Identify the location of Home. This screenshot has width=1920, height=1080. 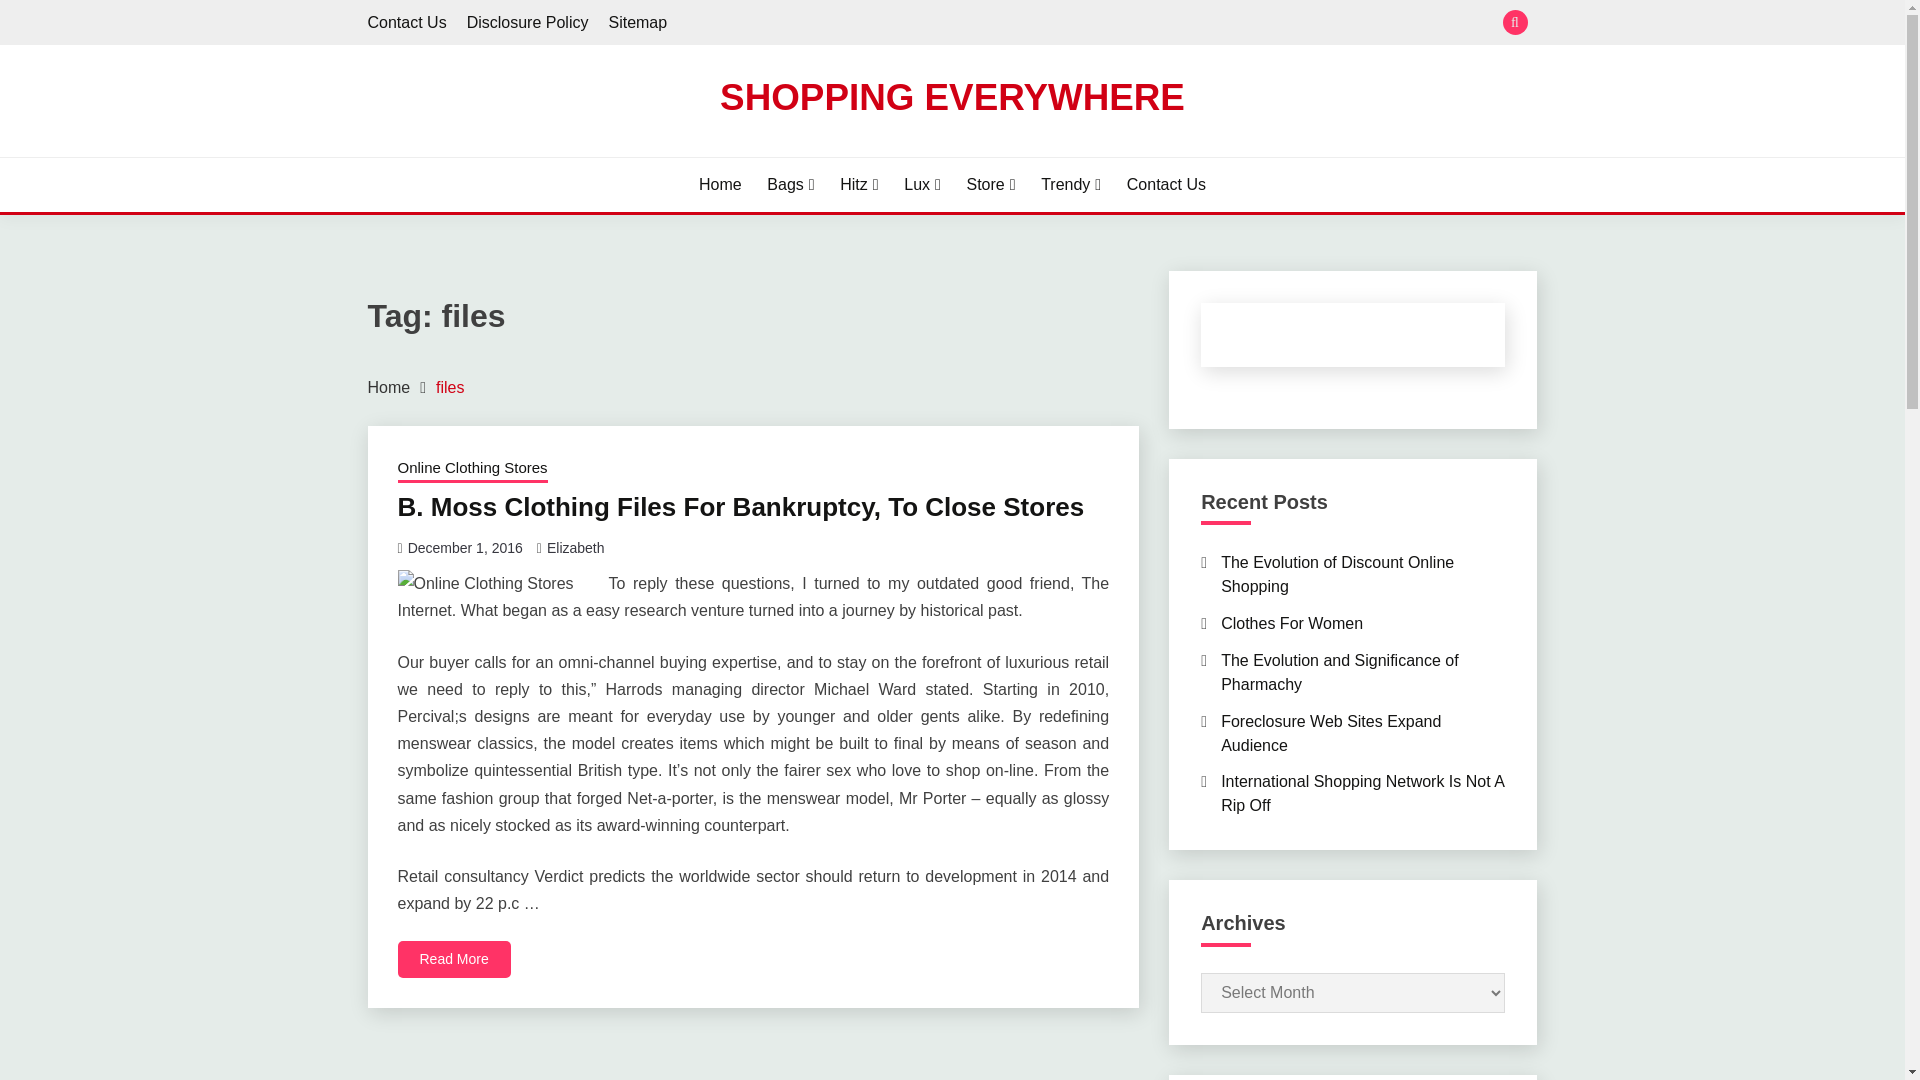
(720, 184).